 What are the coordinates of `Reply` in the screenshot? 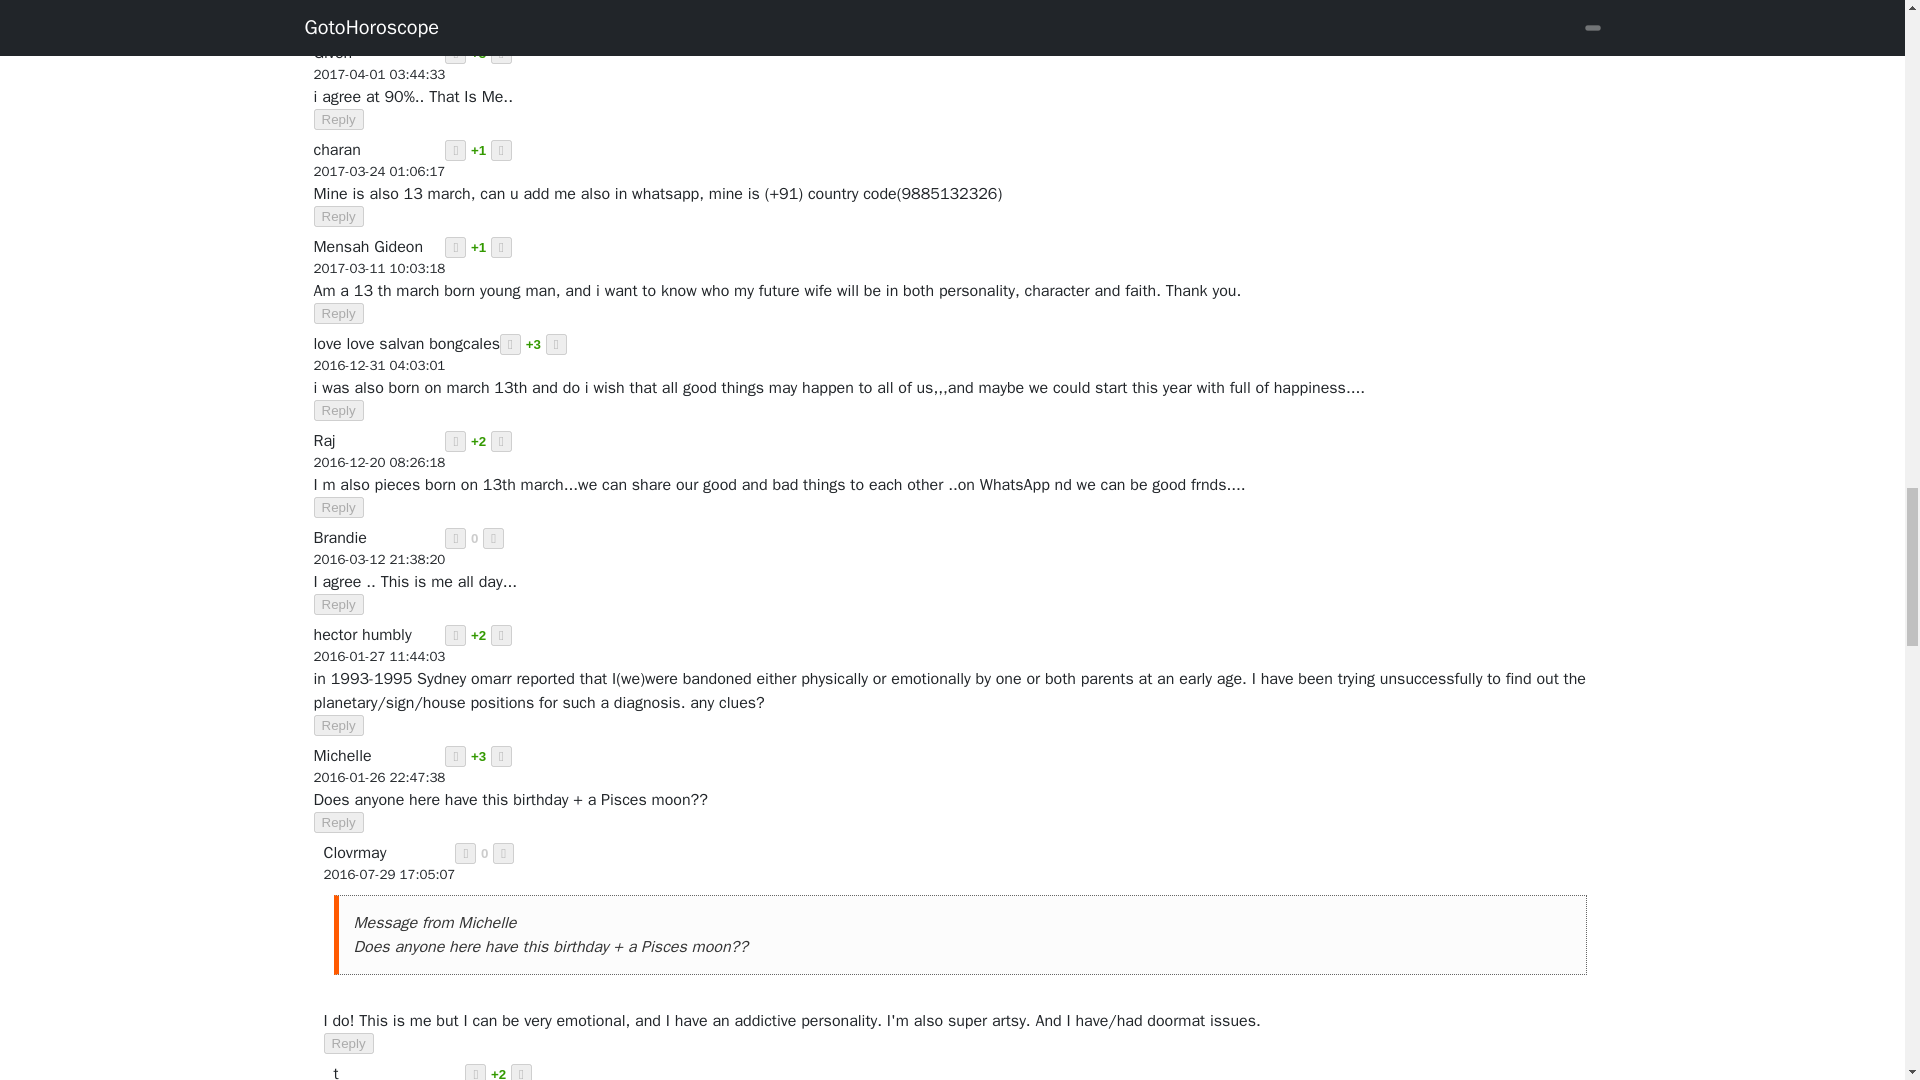 It's located at (339, 410).